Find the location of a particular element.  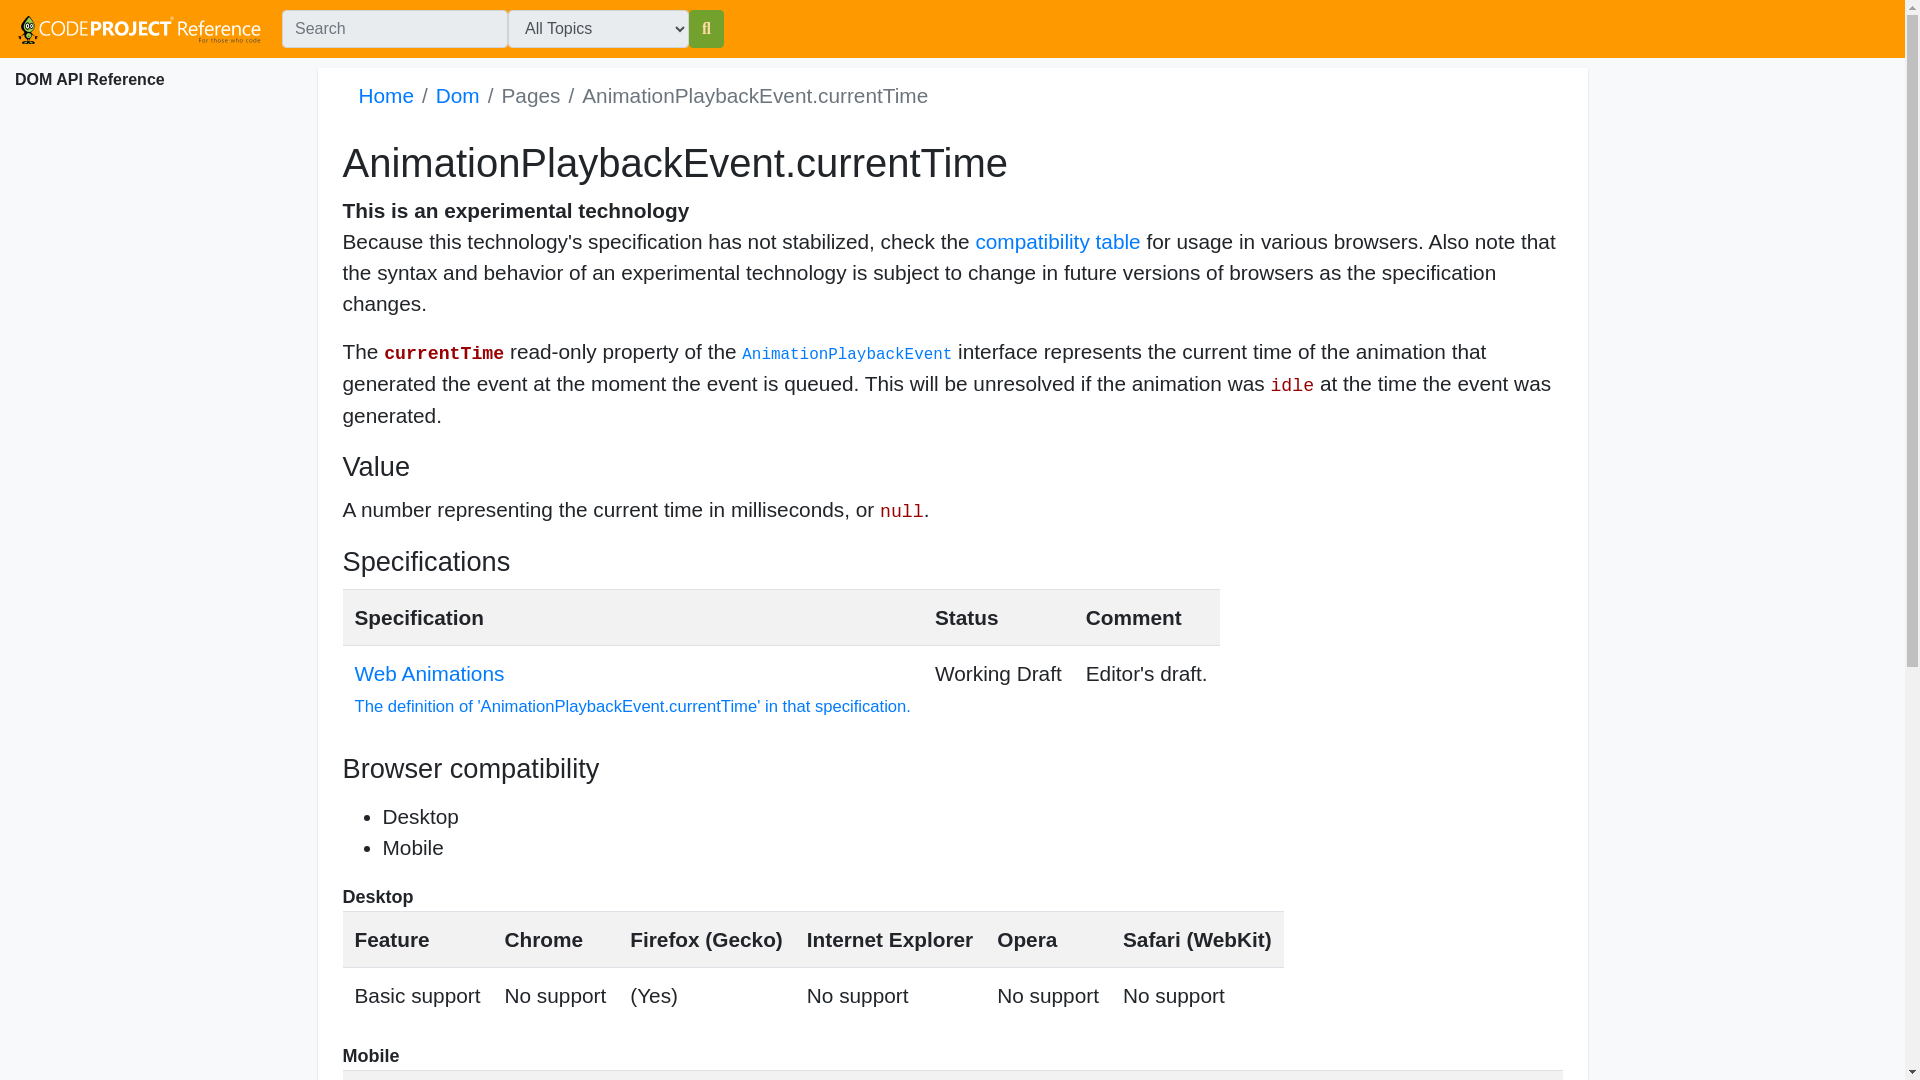

Dom is located at coordinates (458, 95).